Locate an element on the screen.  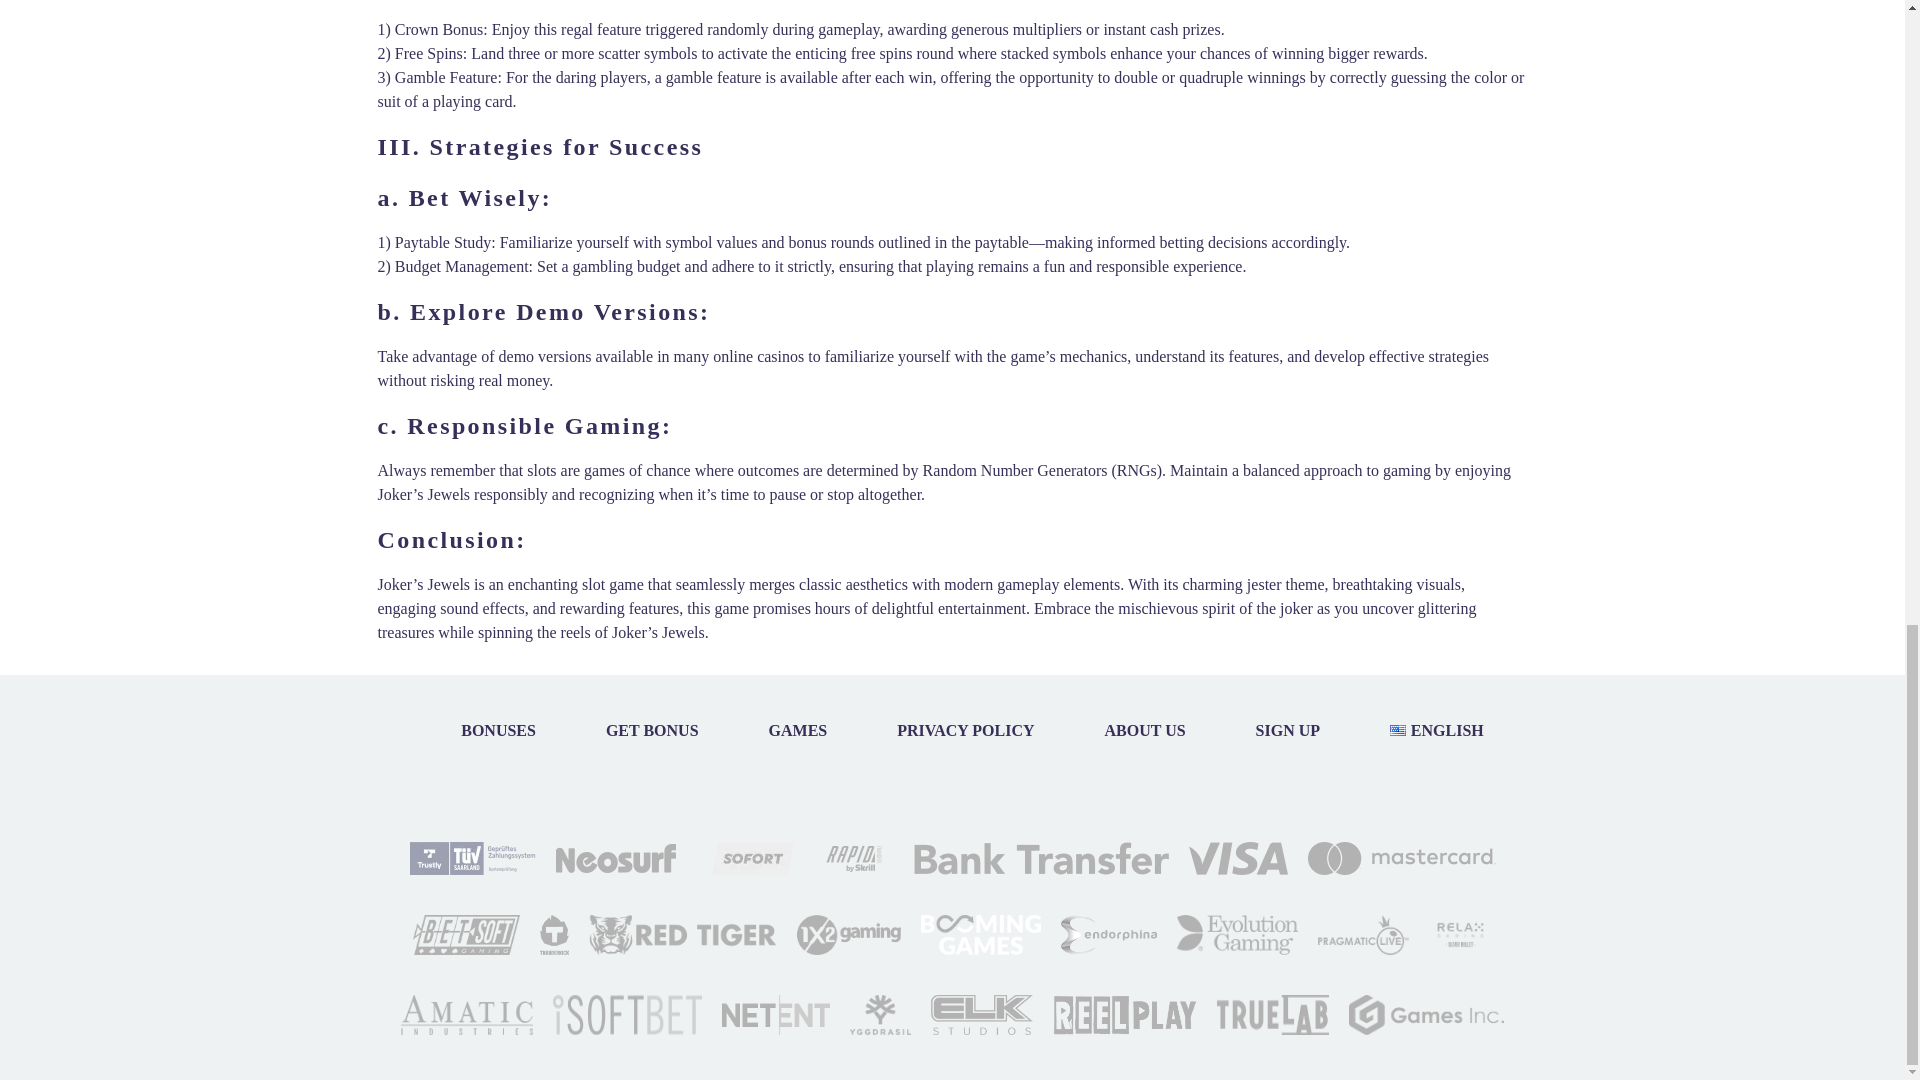
PRIVACY POLICY is located at coordinates (965, 730).